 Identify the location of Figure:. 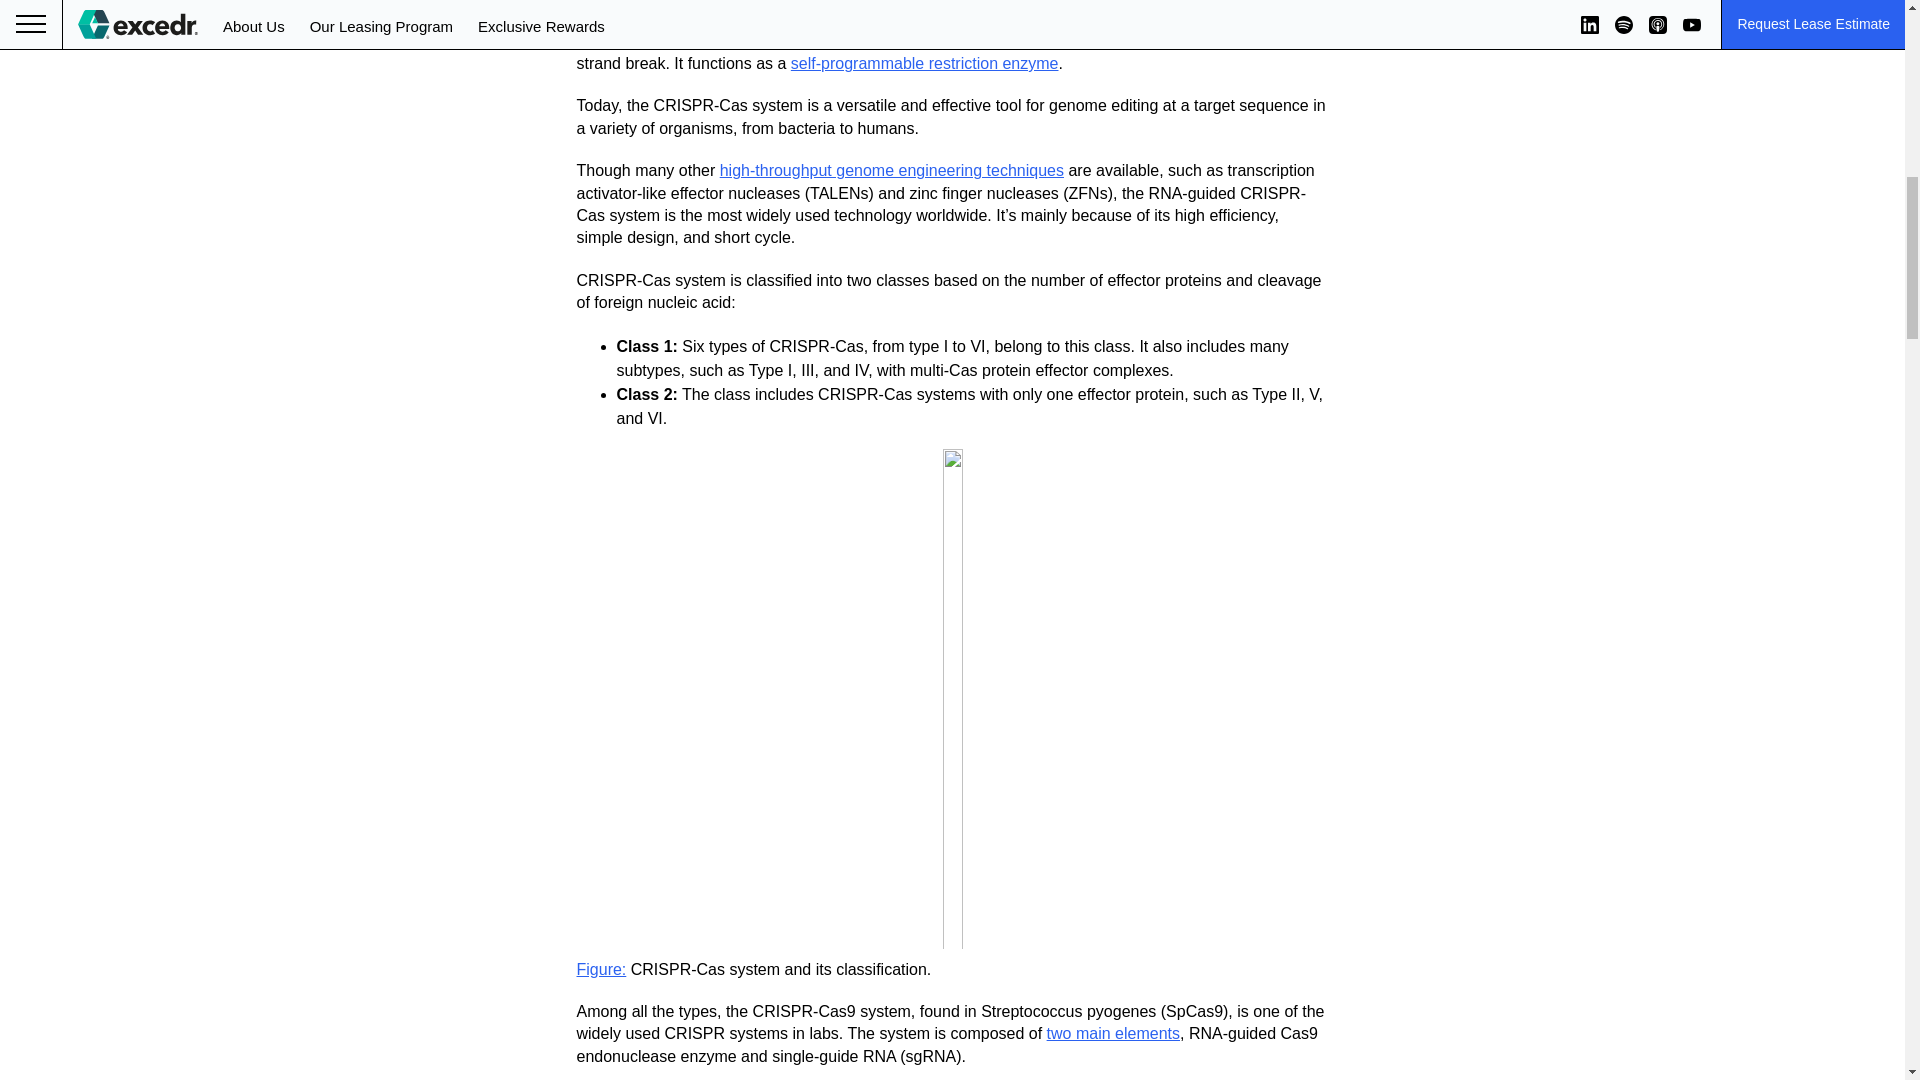
(600, 970).